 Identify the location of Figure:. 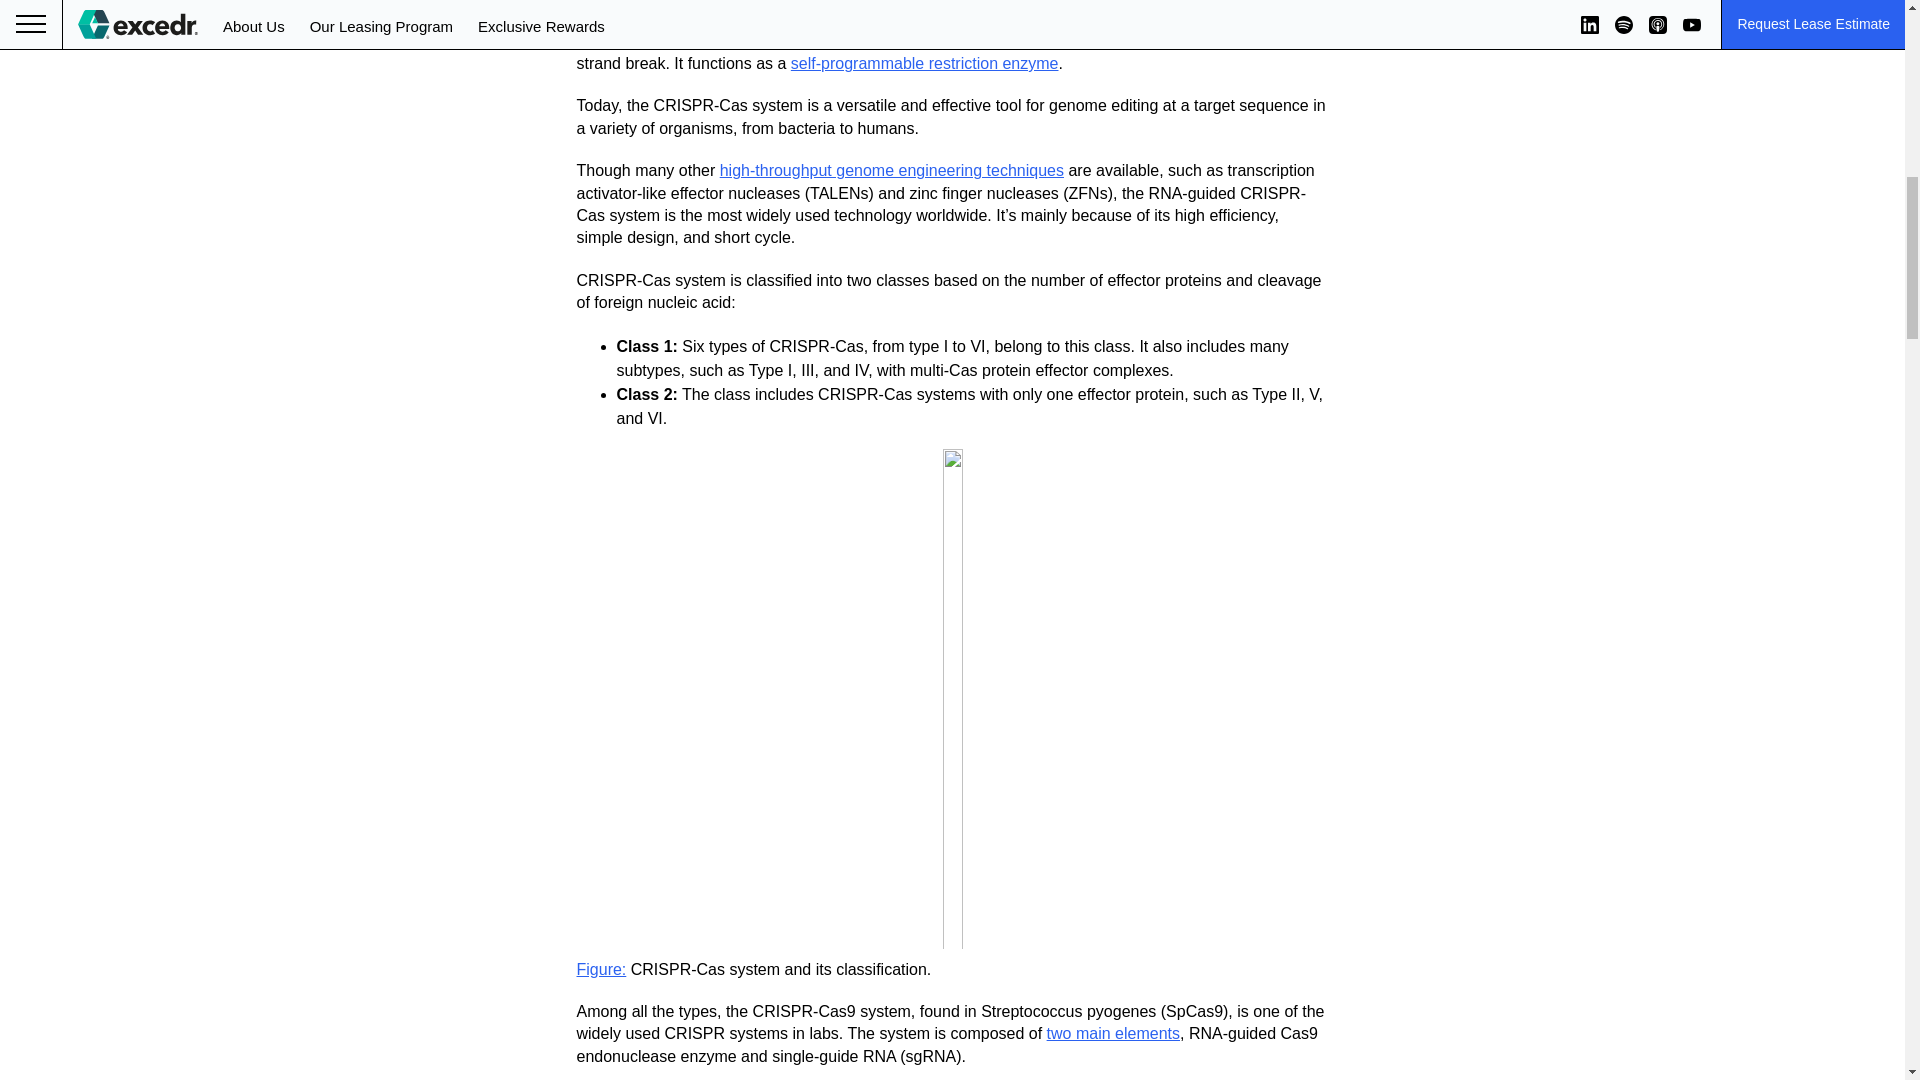
(600, 970).